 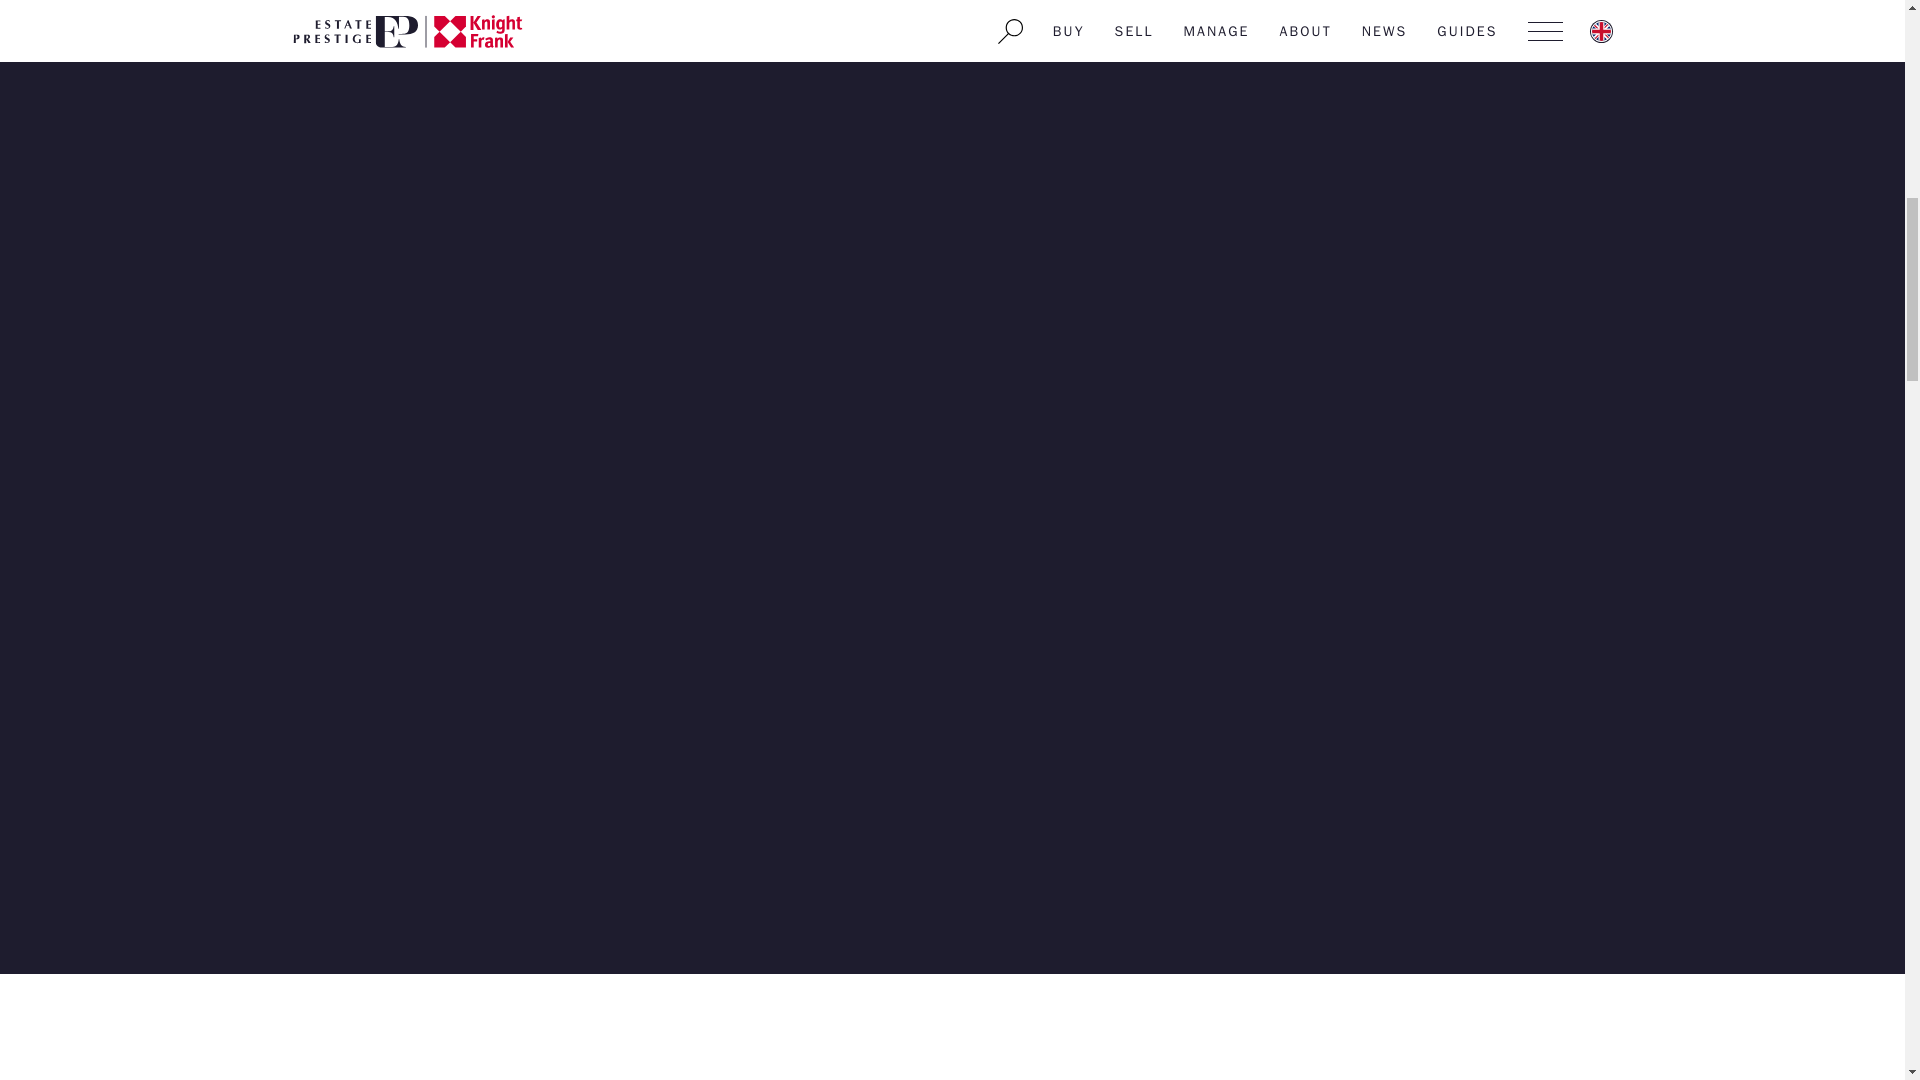 I want to click on exclusivite, so click(x=1012, y=2).